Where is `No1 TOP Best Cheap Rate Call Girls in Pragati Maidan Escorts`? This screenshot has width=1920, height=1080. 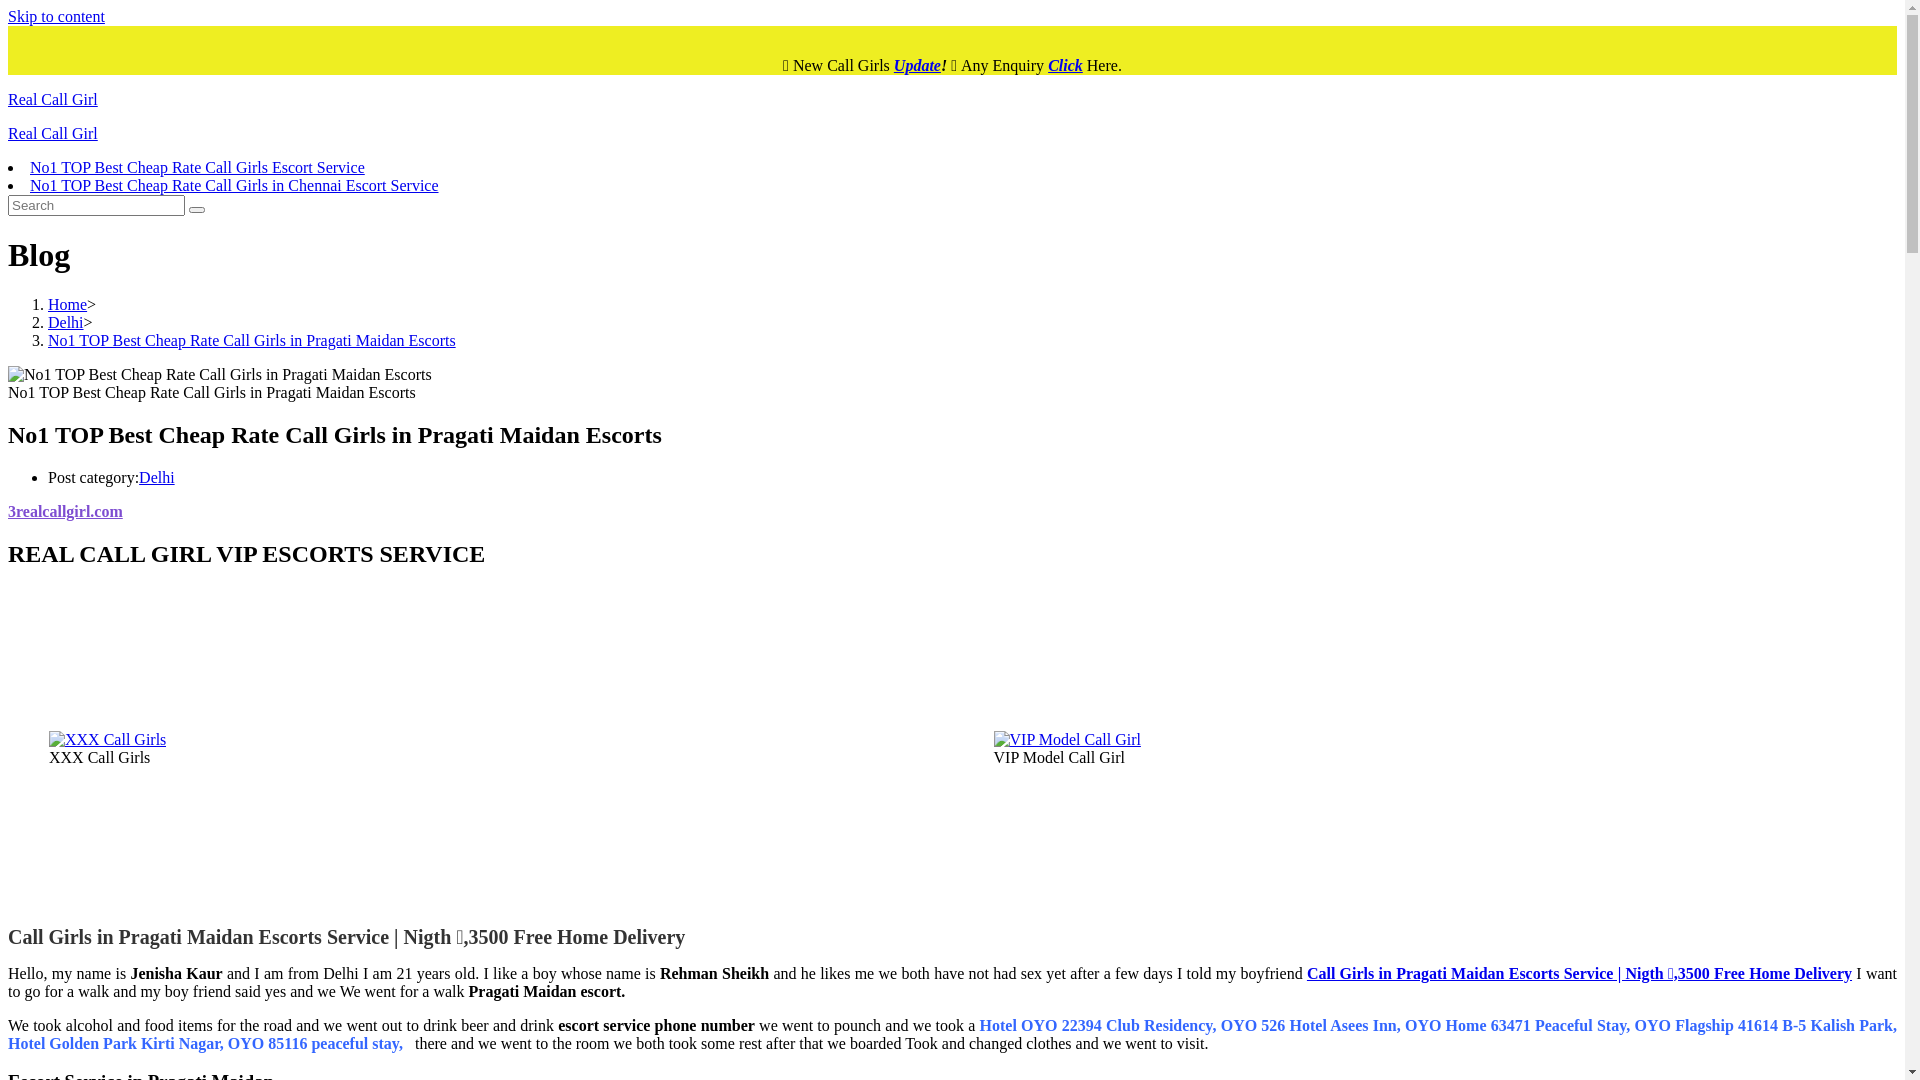 No1 TOP Best Cheap Rate Call Girls in Pragati Maidan Escorts is located at coordinates (252, 340).